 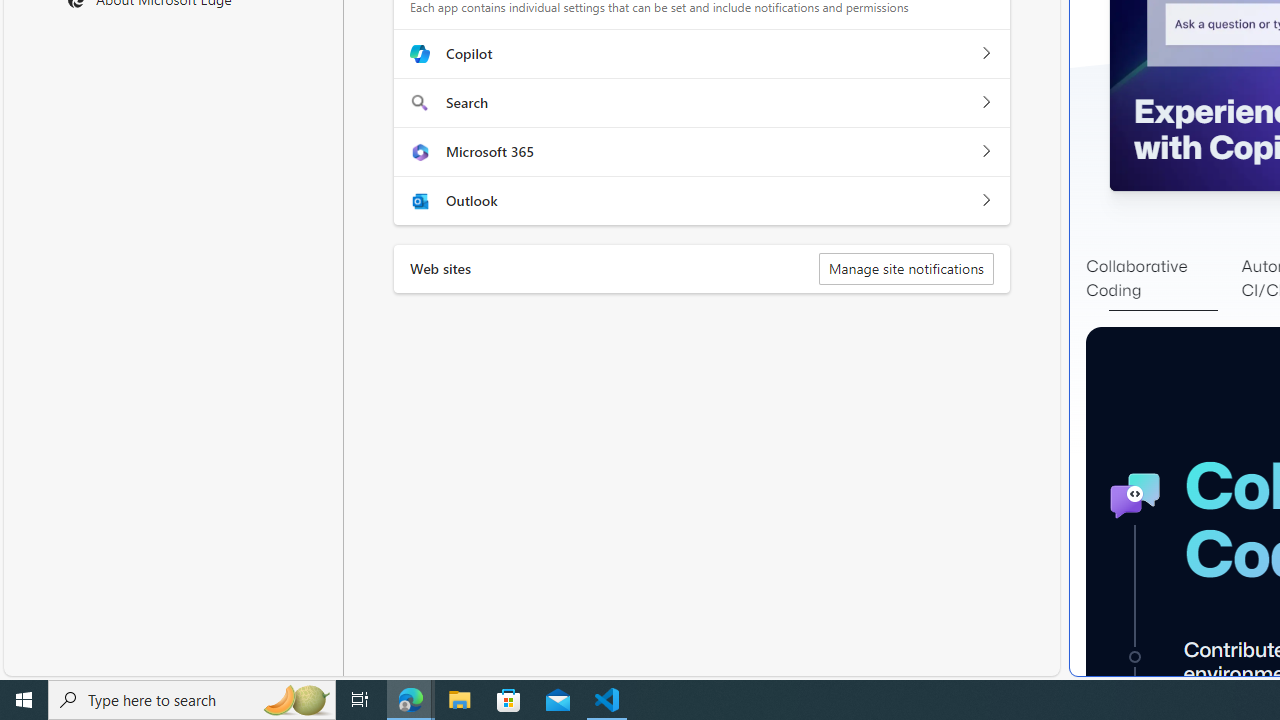 I want to click on Microsoft 365, so click(x=985, y=151).